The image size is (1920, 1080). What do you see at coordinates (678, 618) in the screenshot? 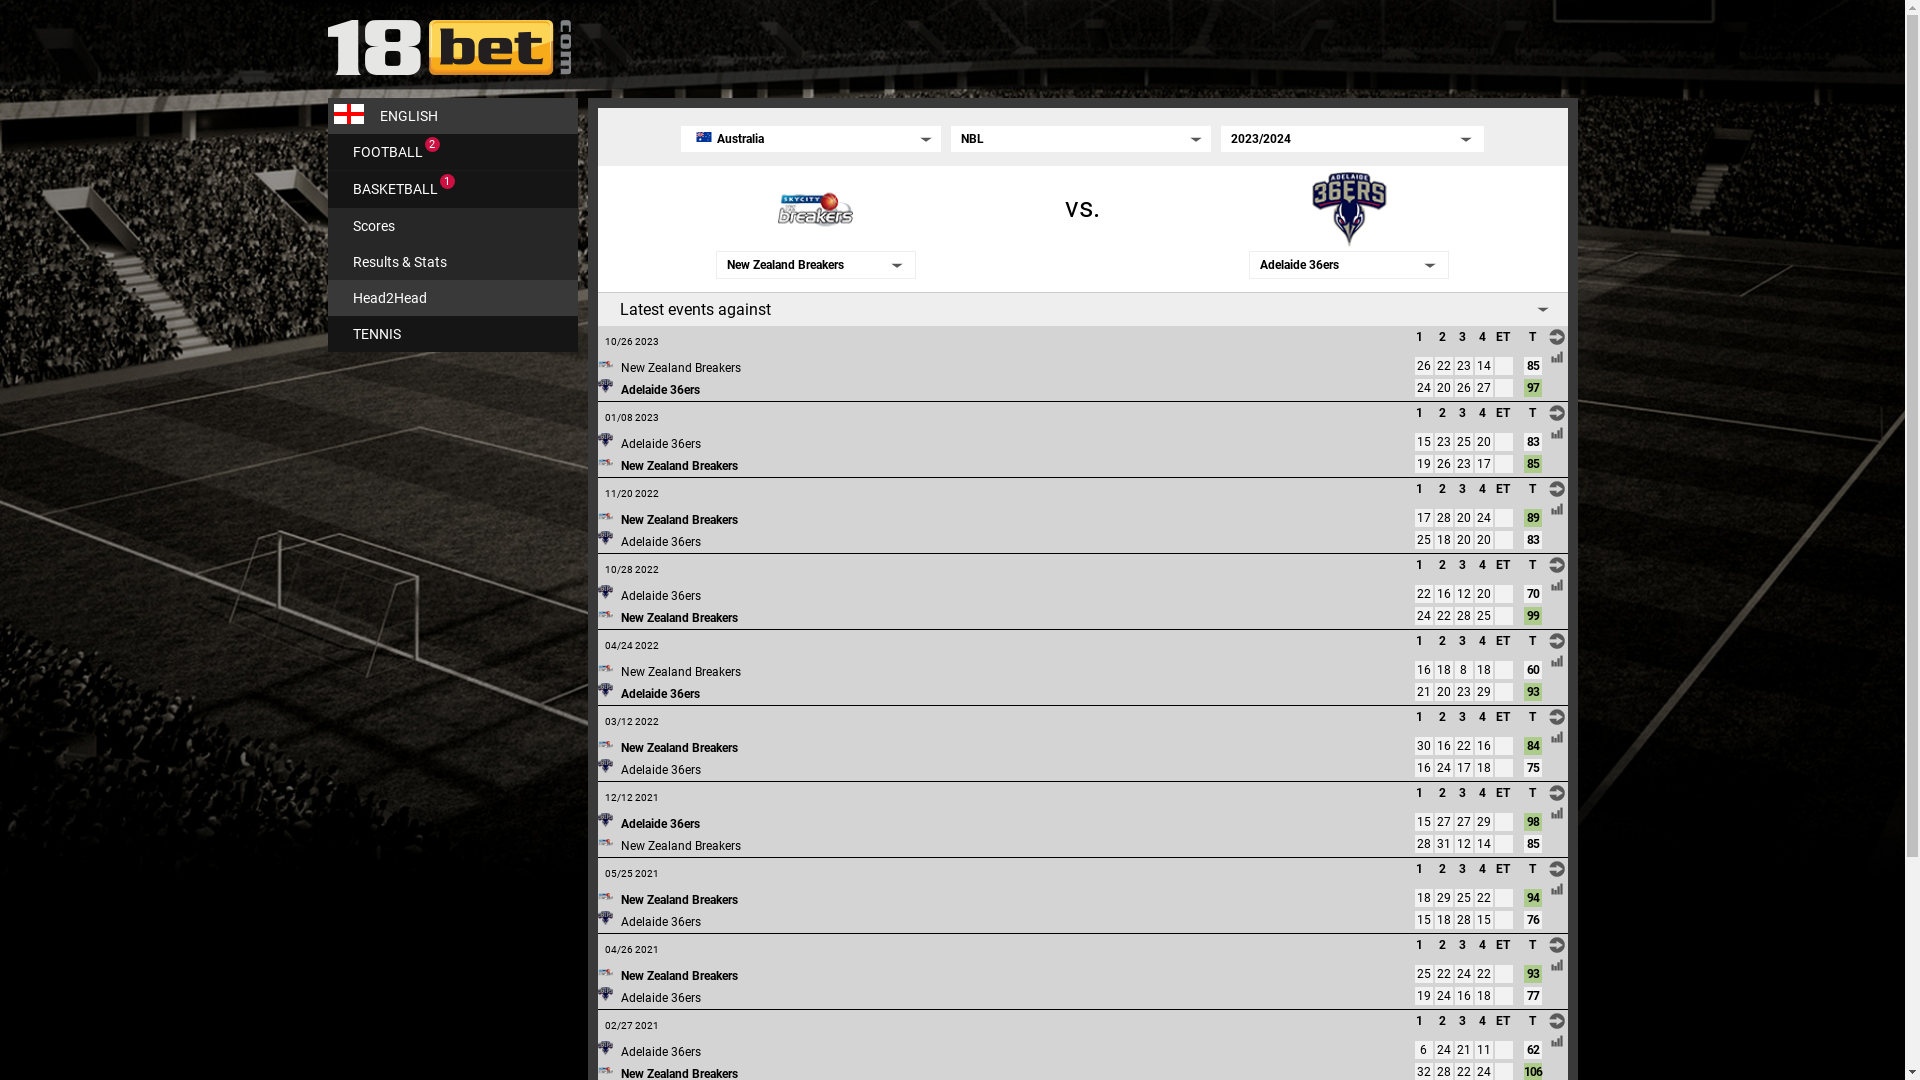
I see `New Zealand Breakers` at bounding box center [678, 618].